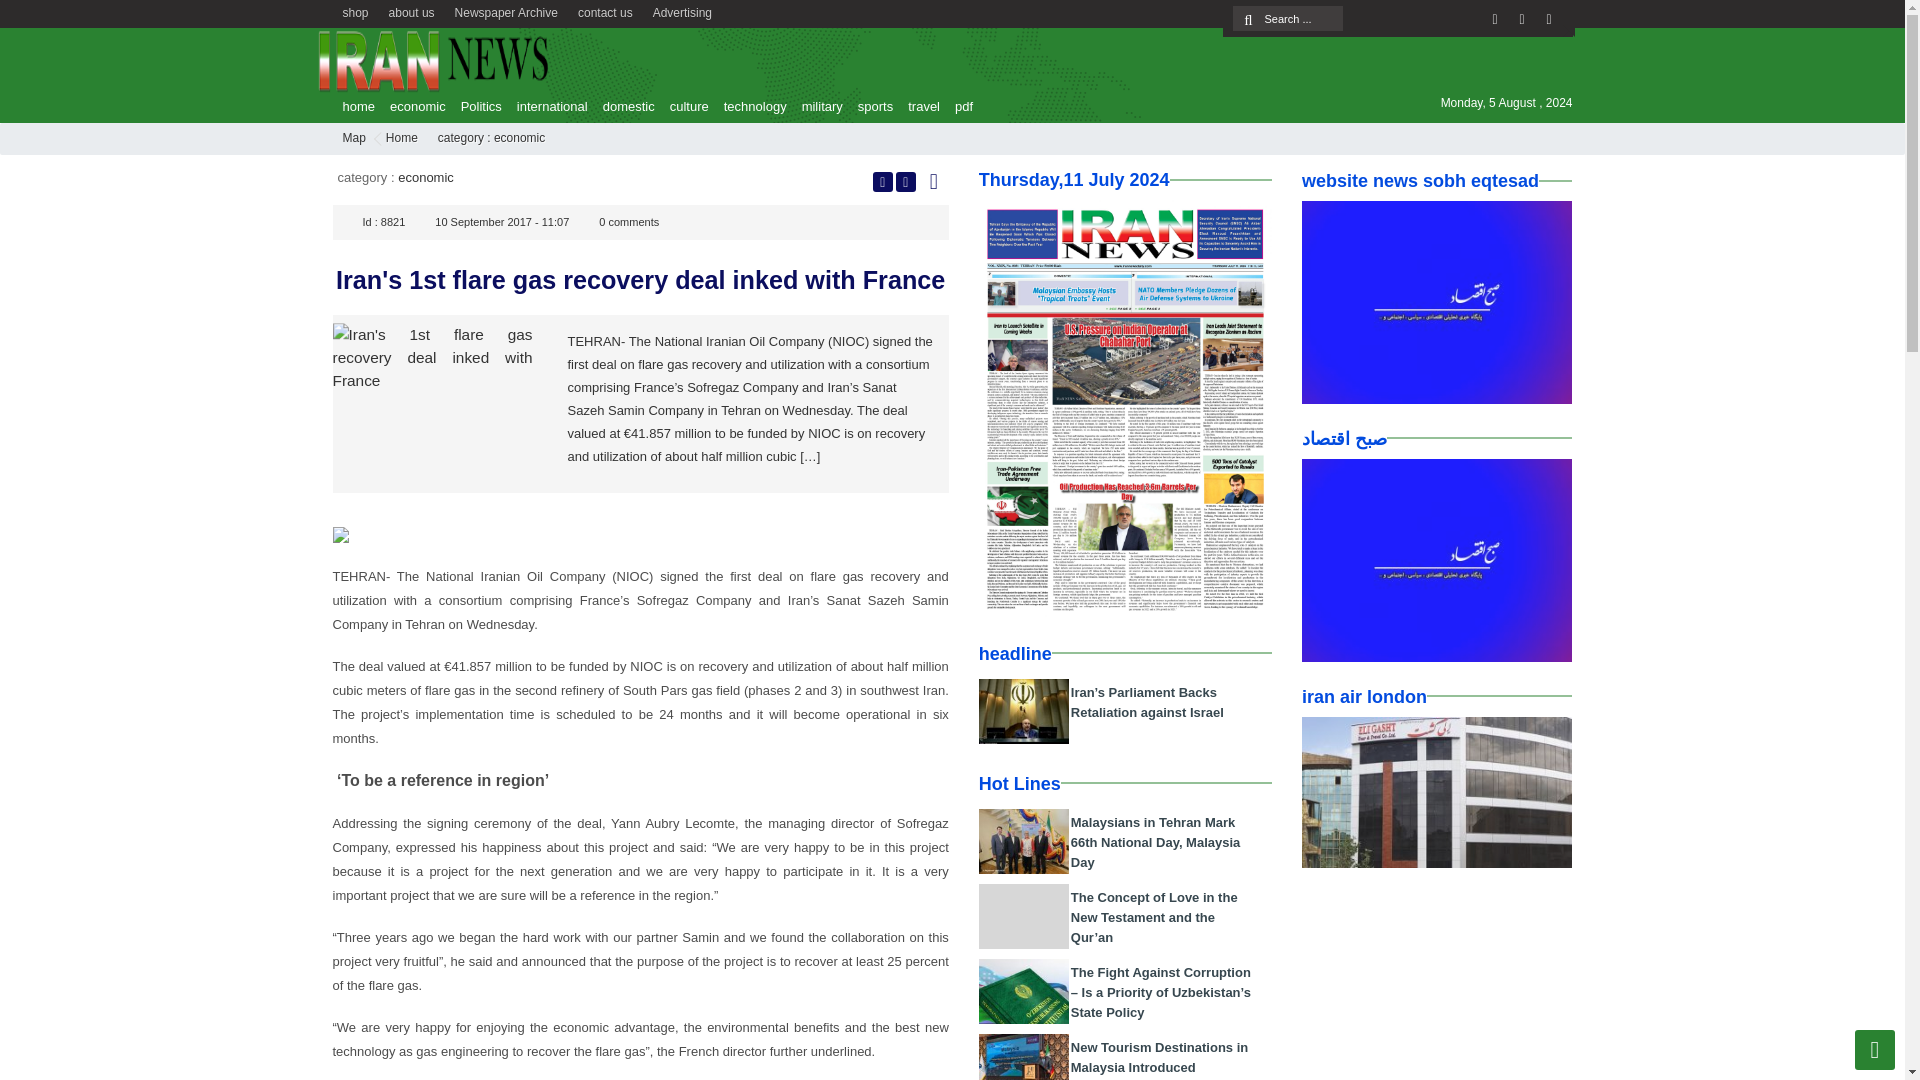 Image resolution: width=1920 pixels, height=1080 pixels. What do you see at coordinates (476, 106) in the screenshot?
I see `Politics` at bounding box center [476, 106].